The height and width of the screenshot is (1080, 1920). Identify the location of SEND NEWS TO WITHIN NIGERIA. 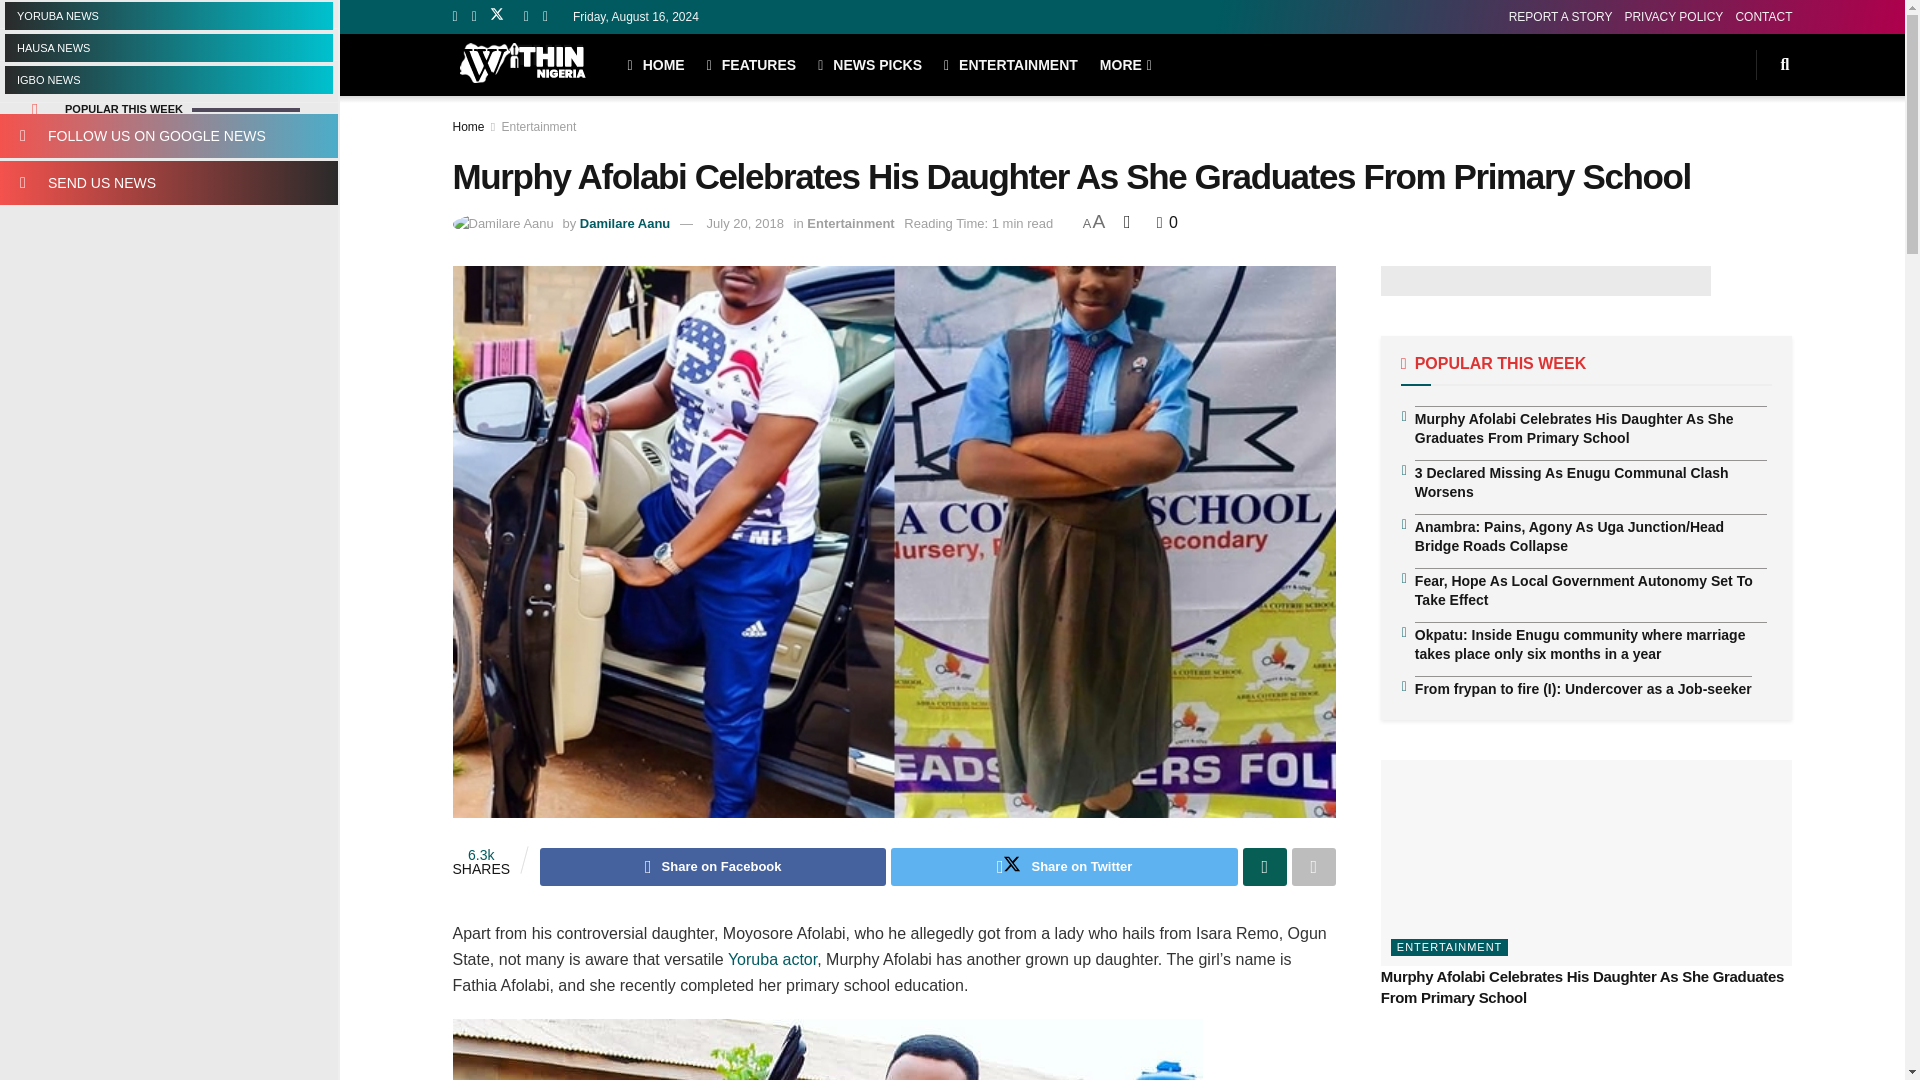
(168, 182).